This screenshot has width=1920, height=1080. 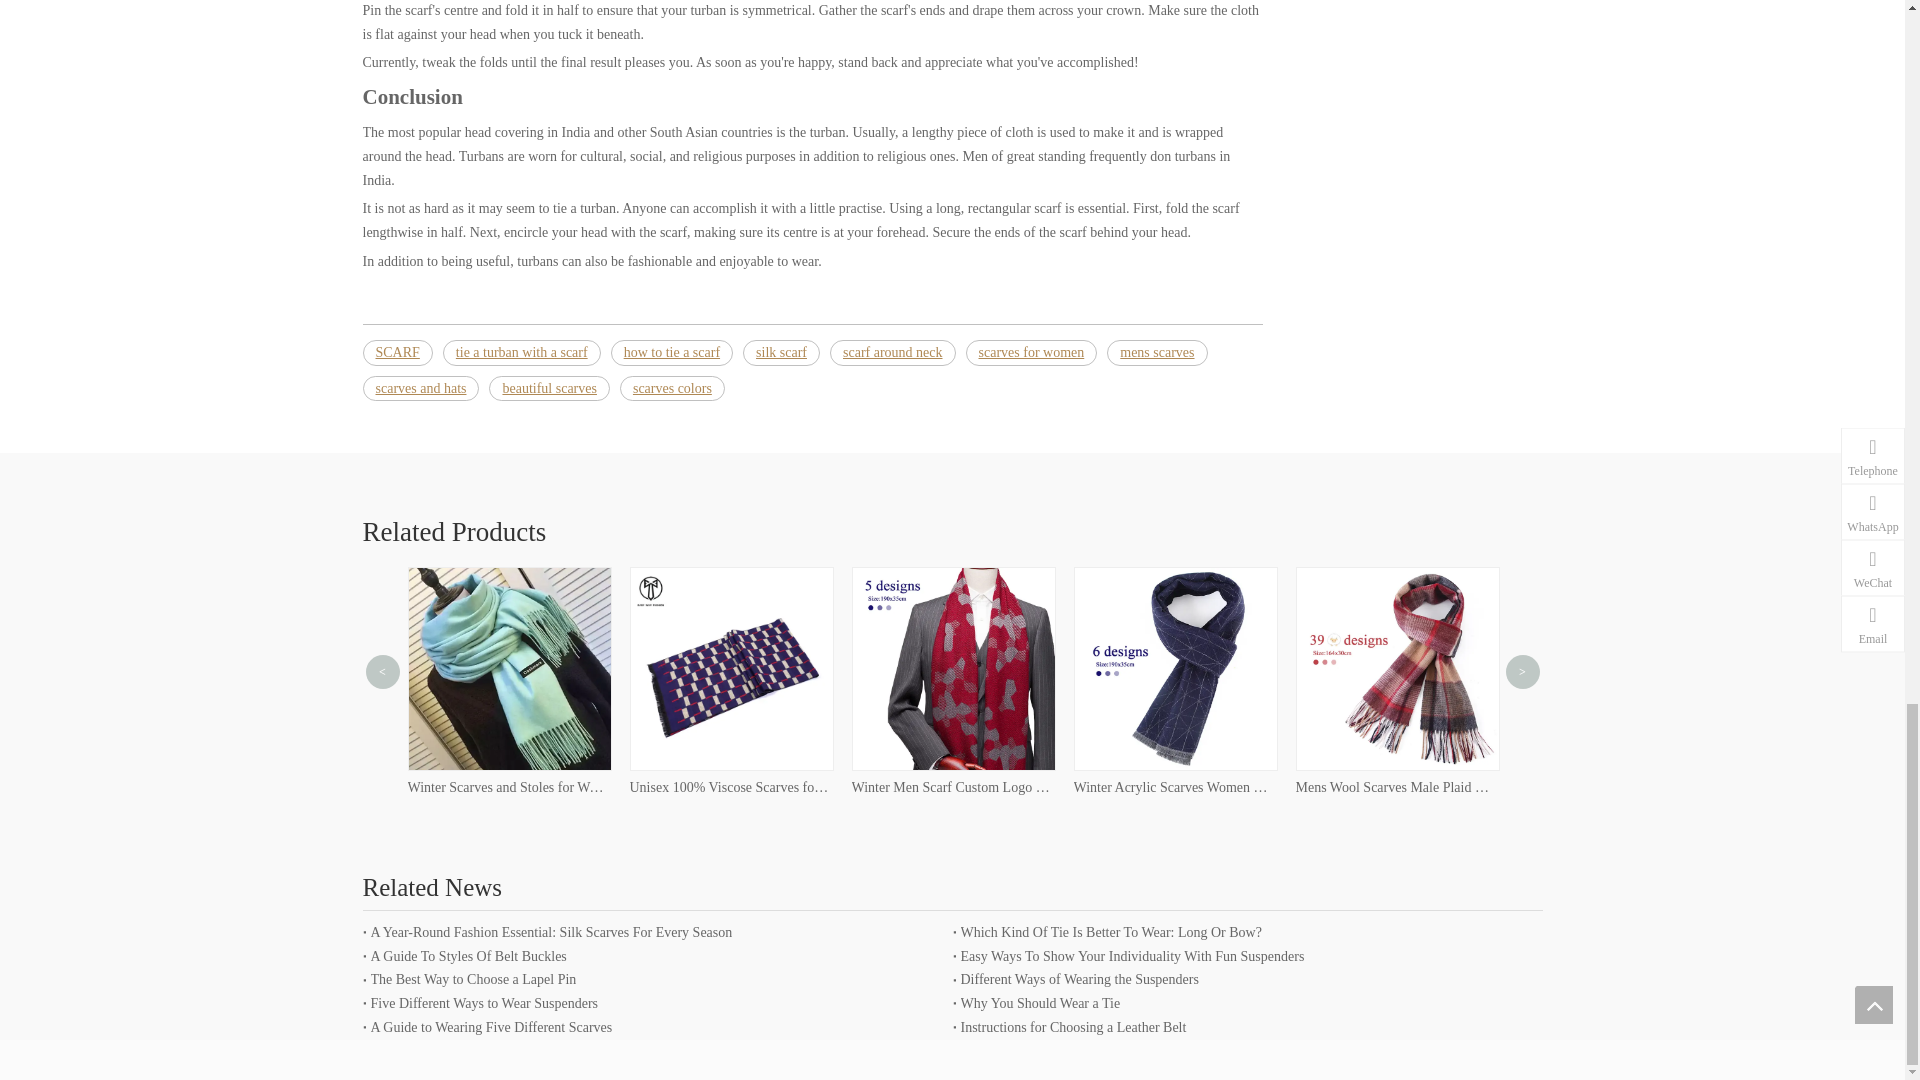 What do you see at coordinates (1032, 353) in the screenshot?
I see `scarves for women` at bounding box center [1032, 353].